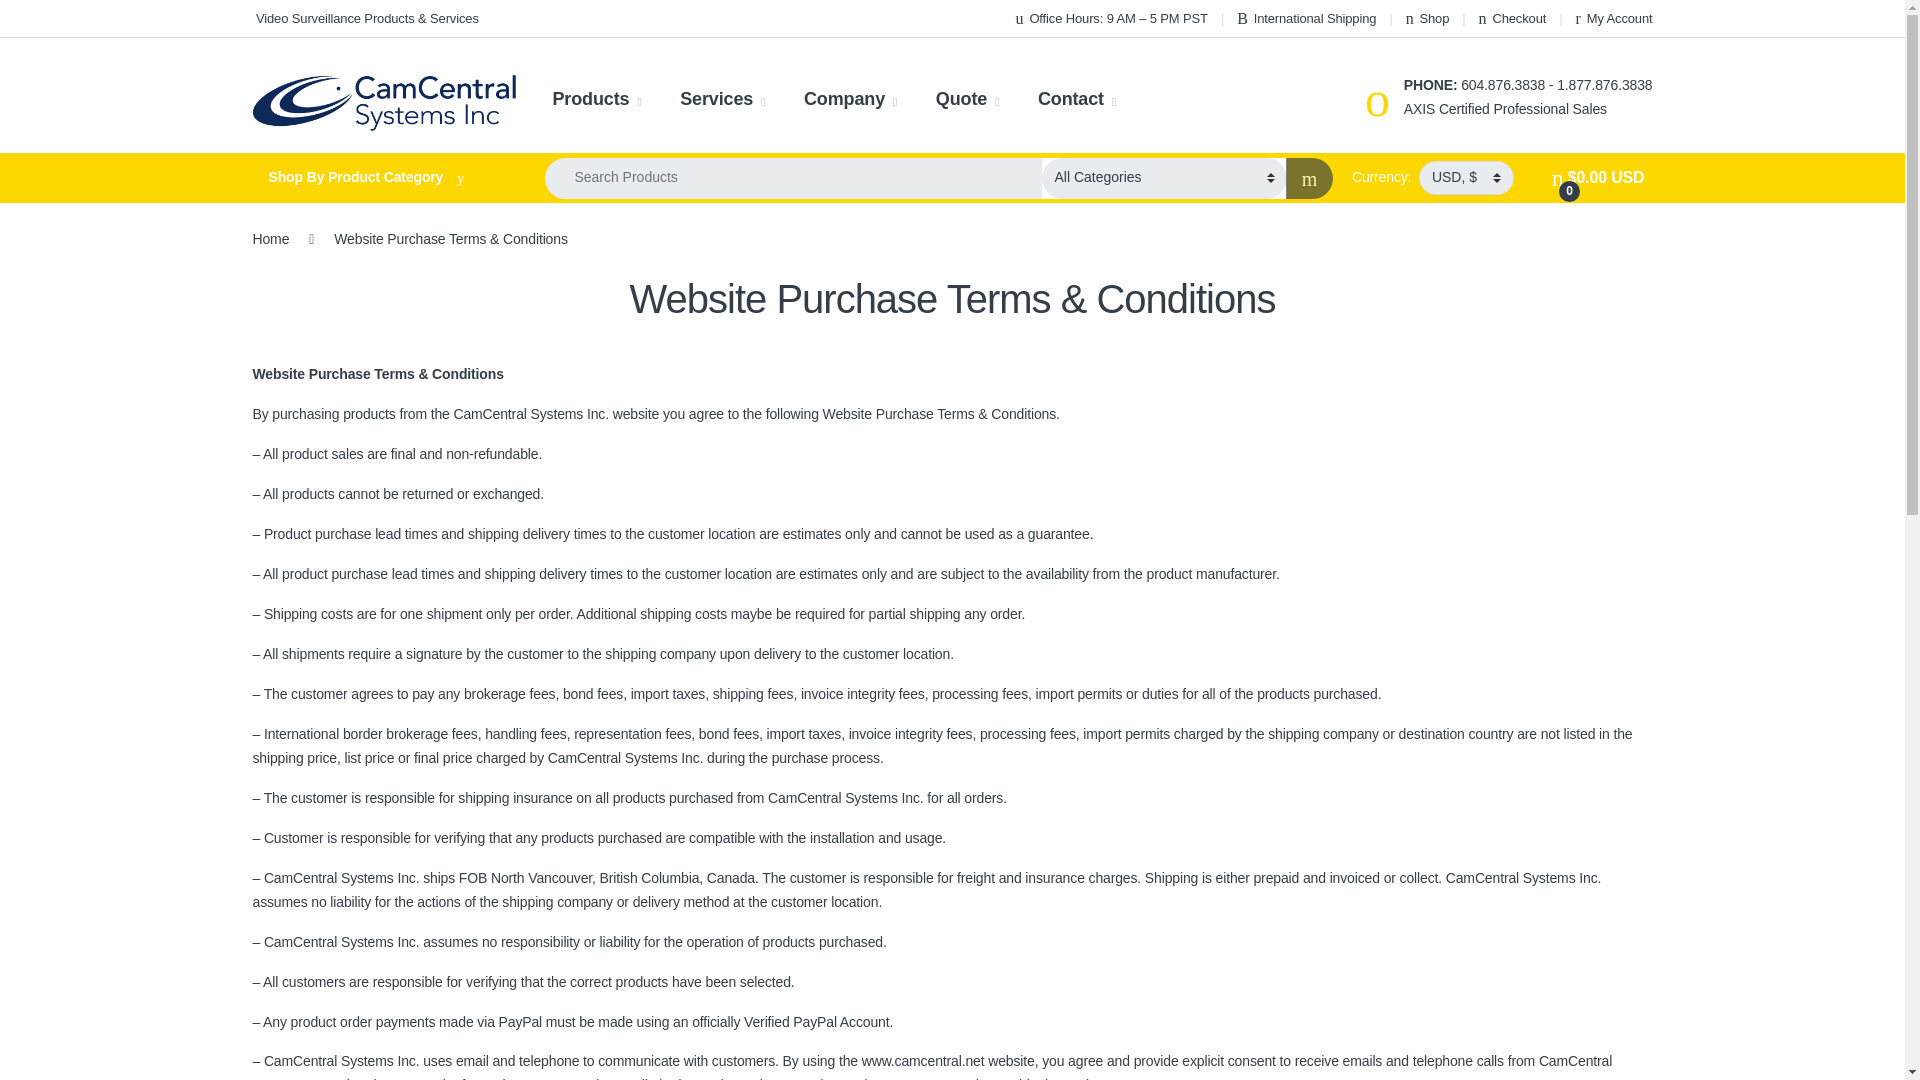 This screenshot has width=1920, height=1080. What do you see at coordinates (1512, 18) in the screenshot?
I see `Checkout` at bounding box center [1512, 18].